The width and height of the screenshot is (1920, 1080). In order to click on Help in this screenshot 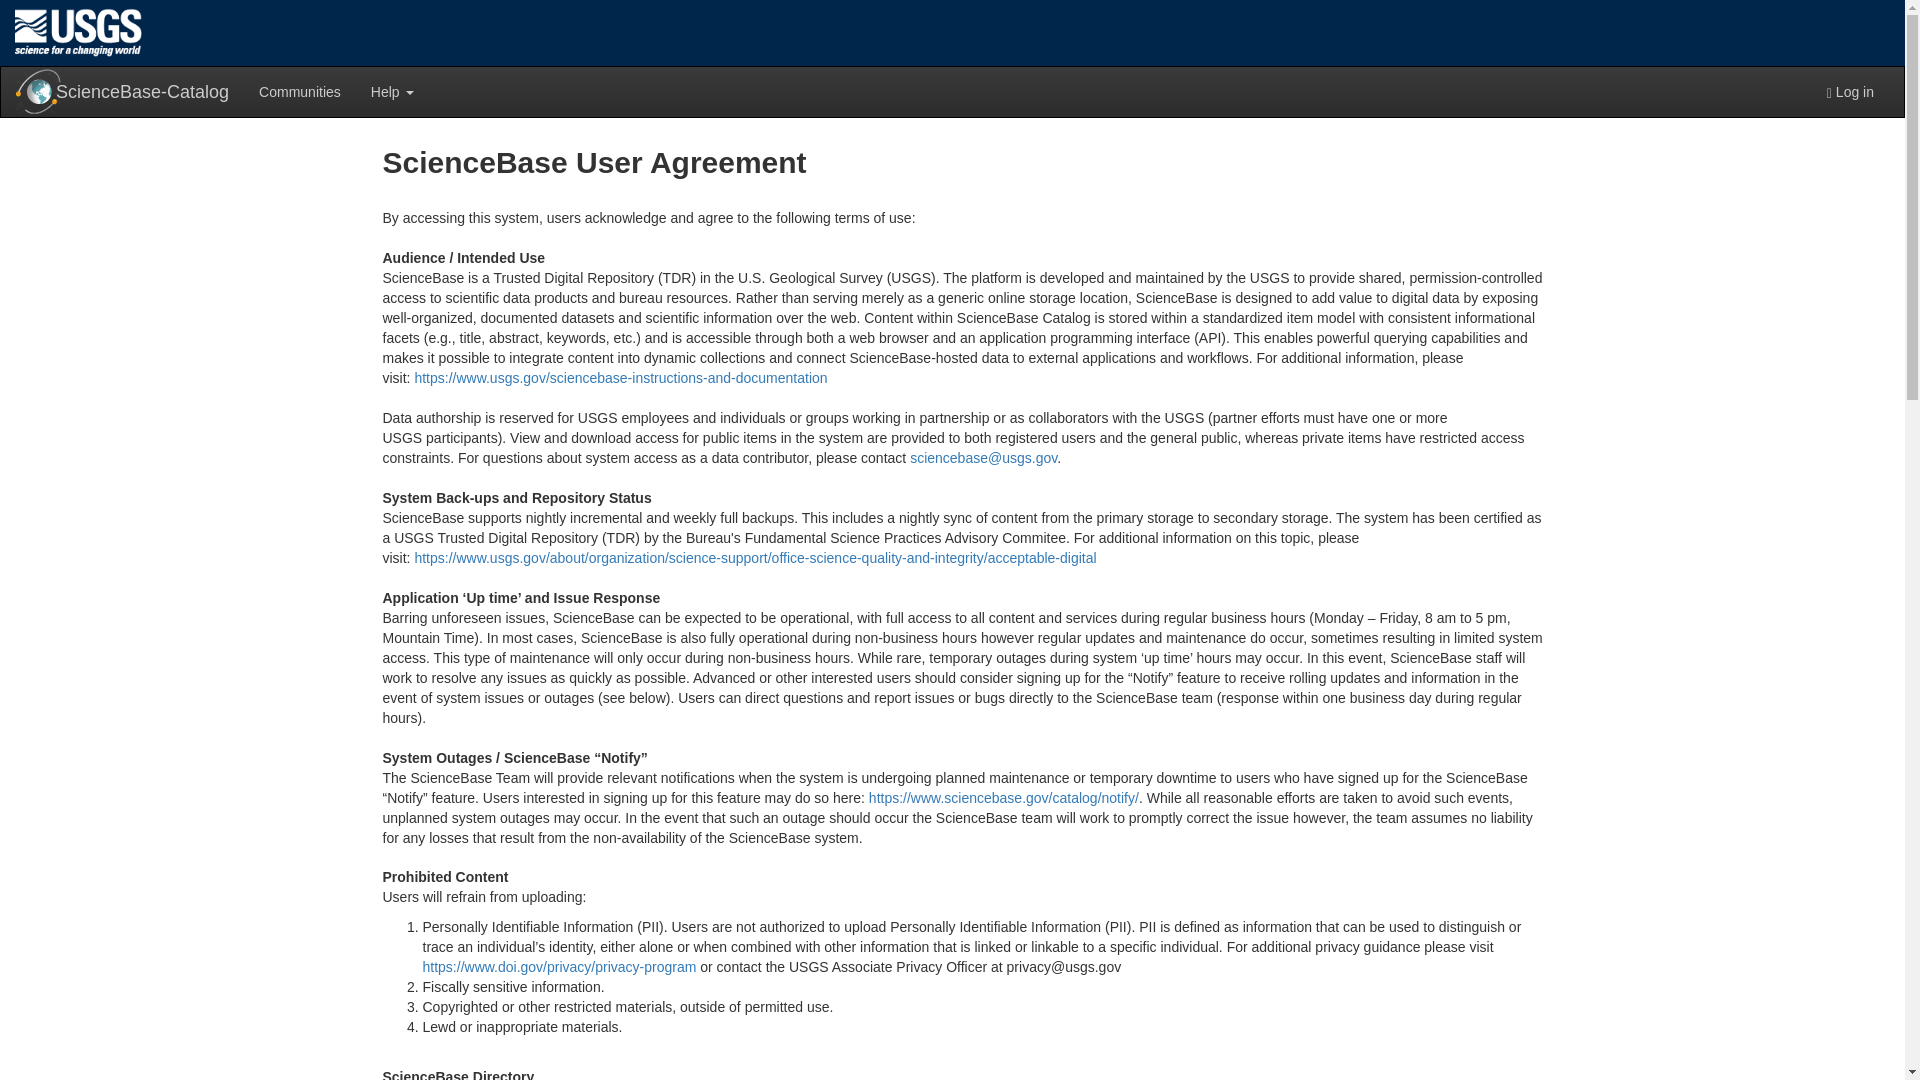, I will do `click(392, 91)`.